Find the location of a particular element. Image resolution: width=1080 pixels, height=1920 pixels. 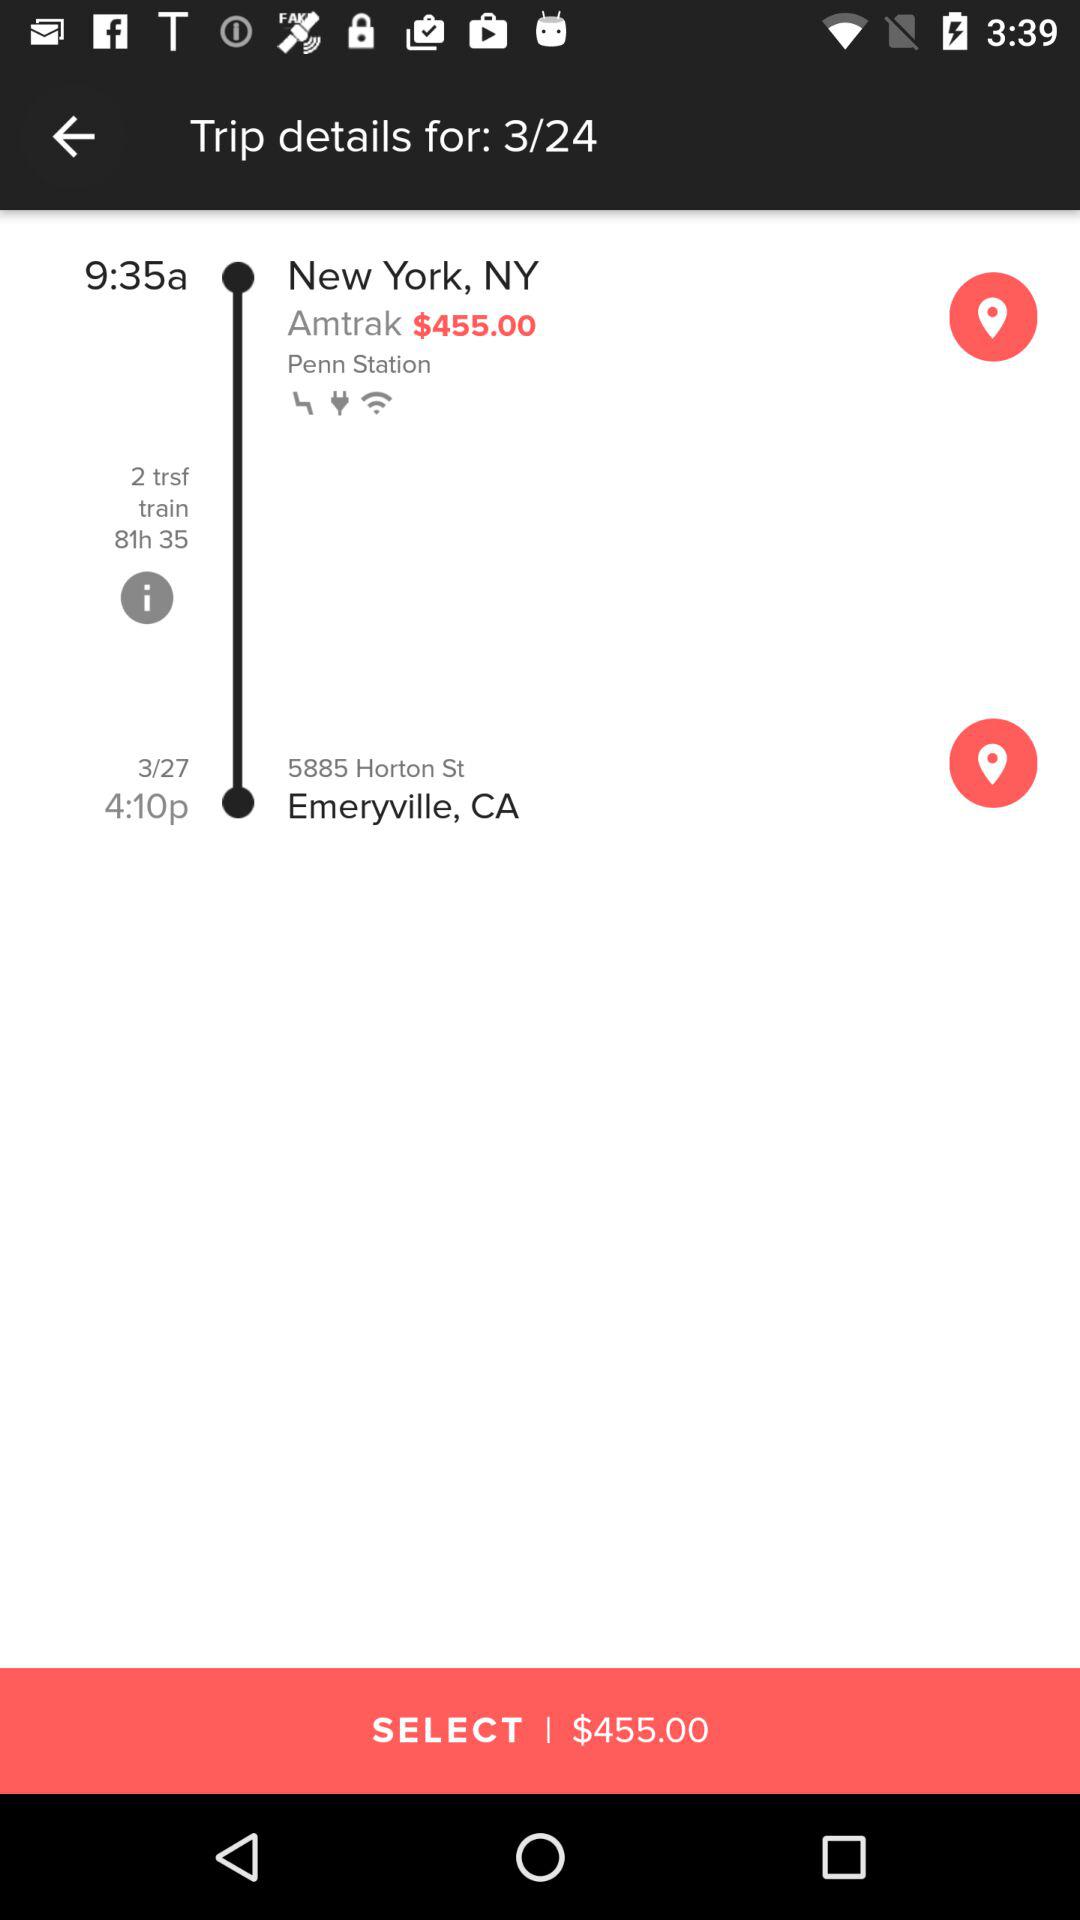

location icon is located at coordinates (993, 316).